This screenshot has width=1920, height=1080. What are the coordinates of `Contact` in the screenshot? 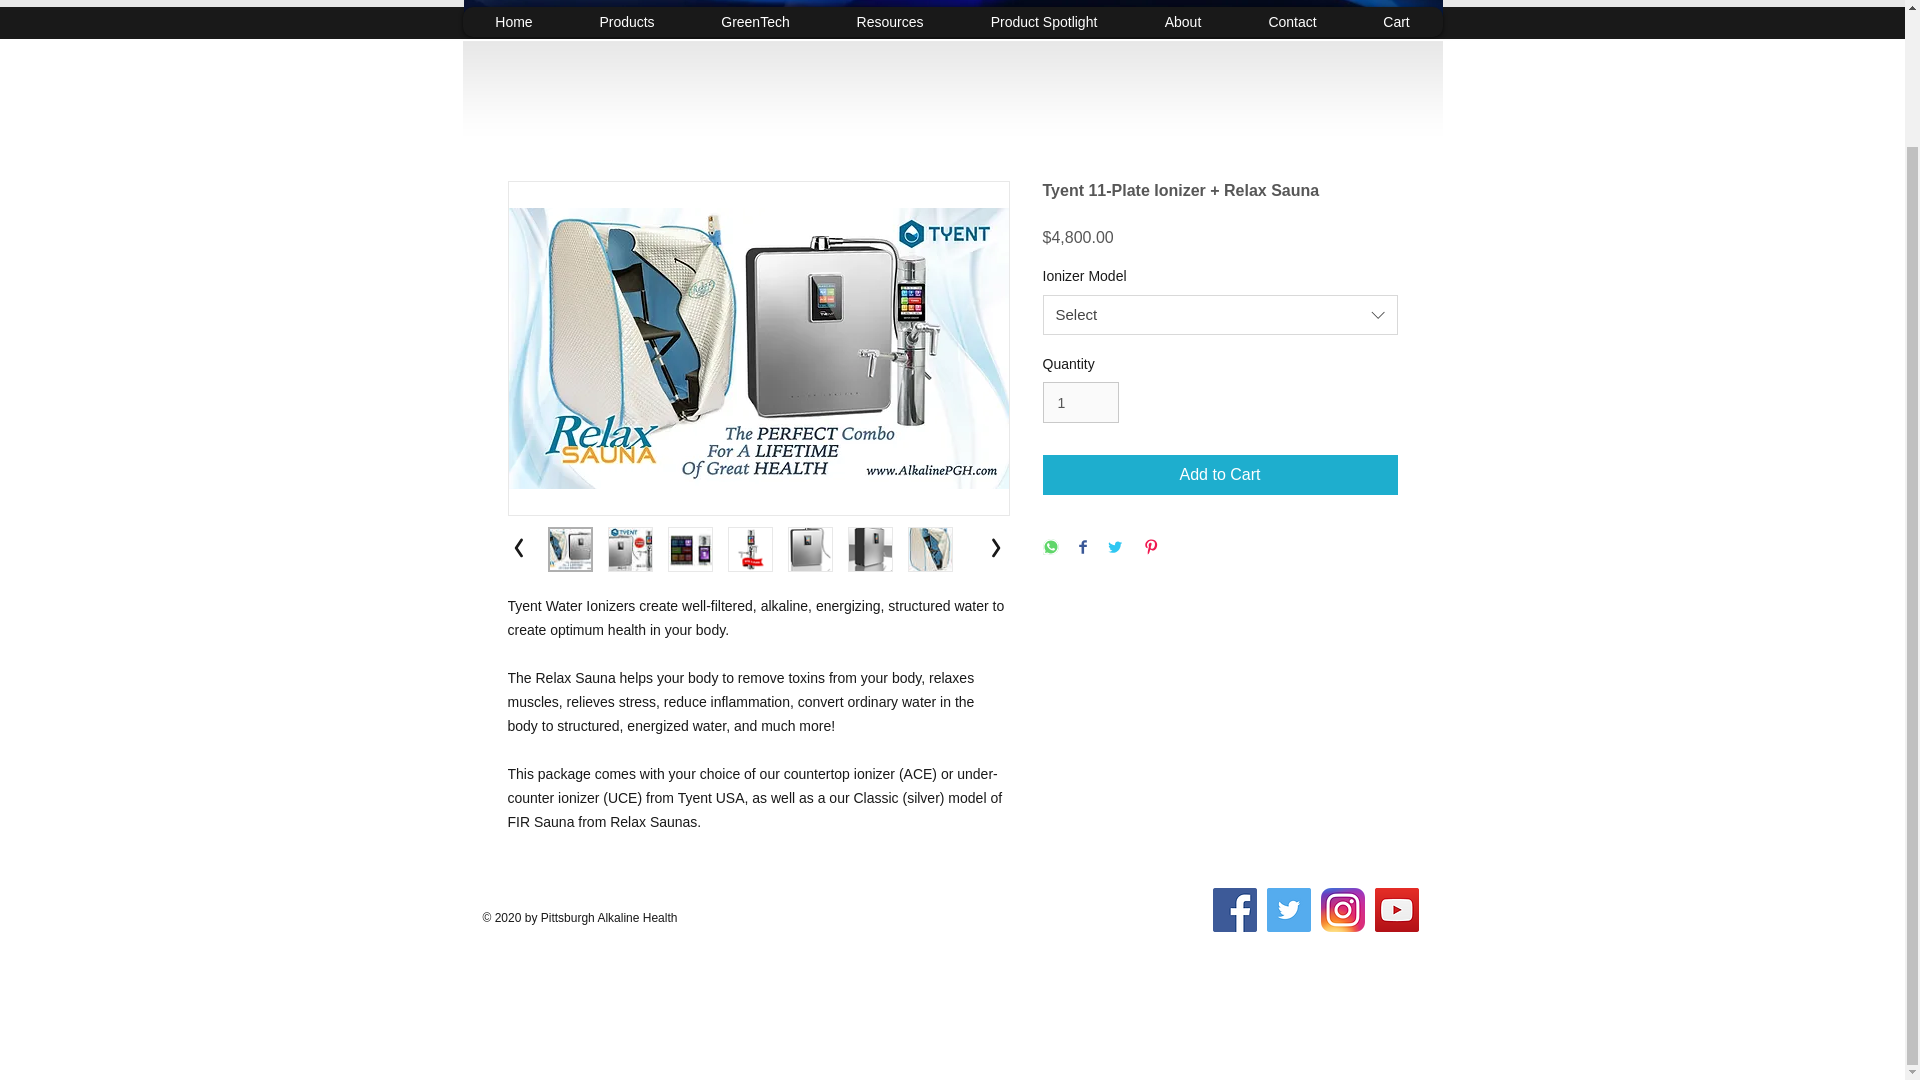 It's located at (1292, 21).